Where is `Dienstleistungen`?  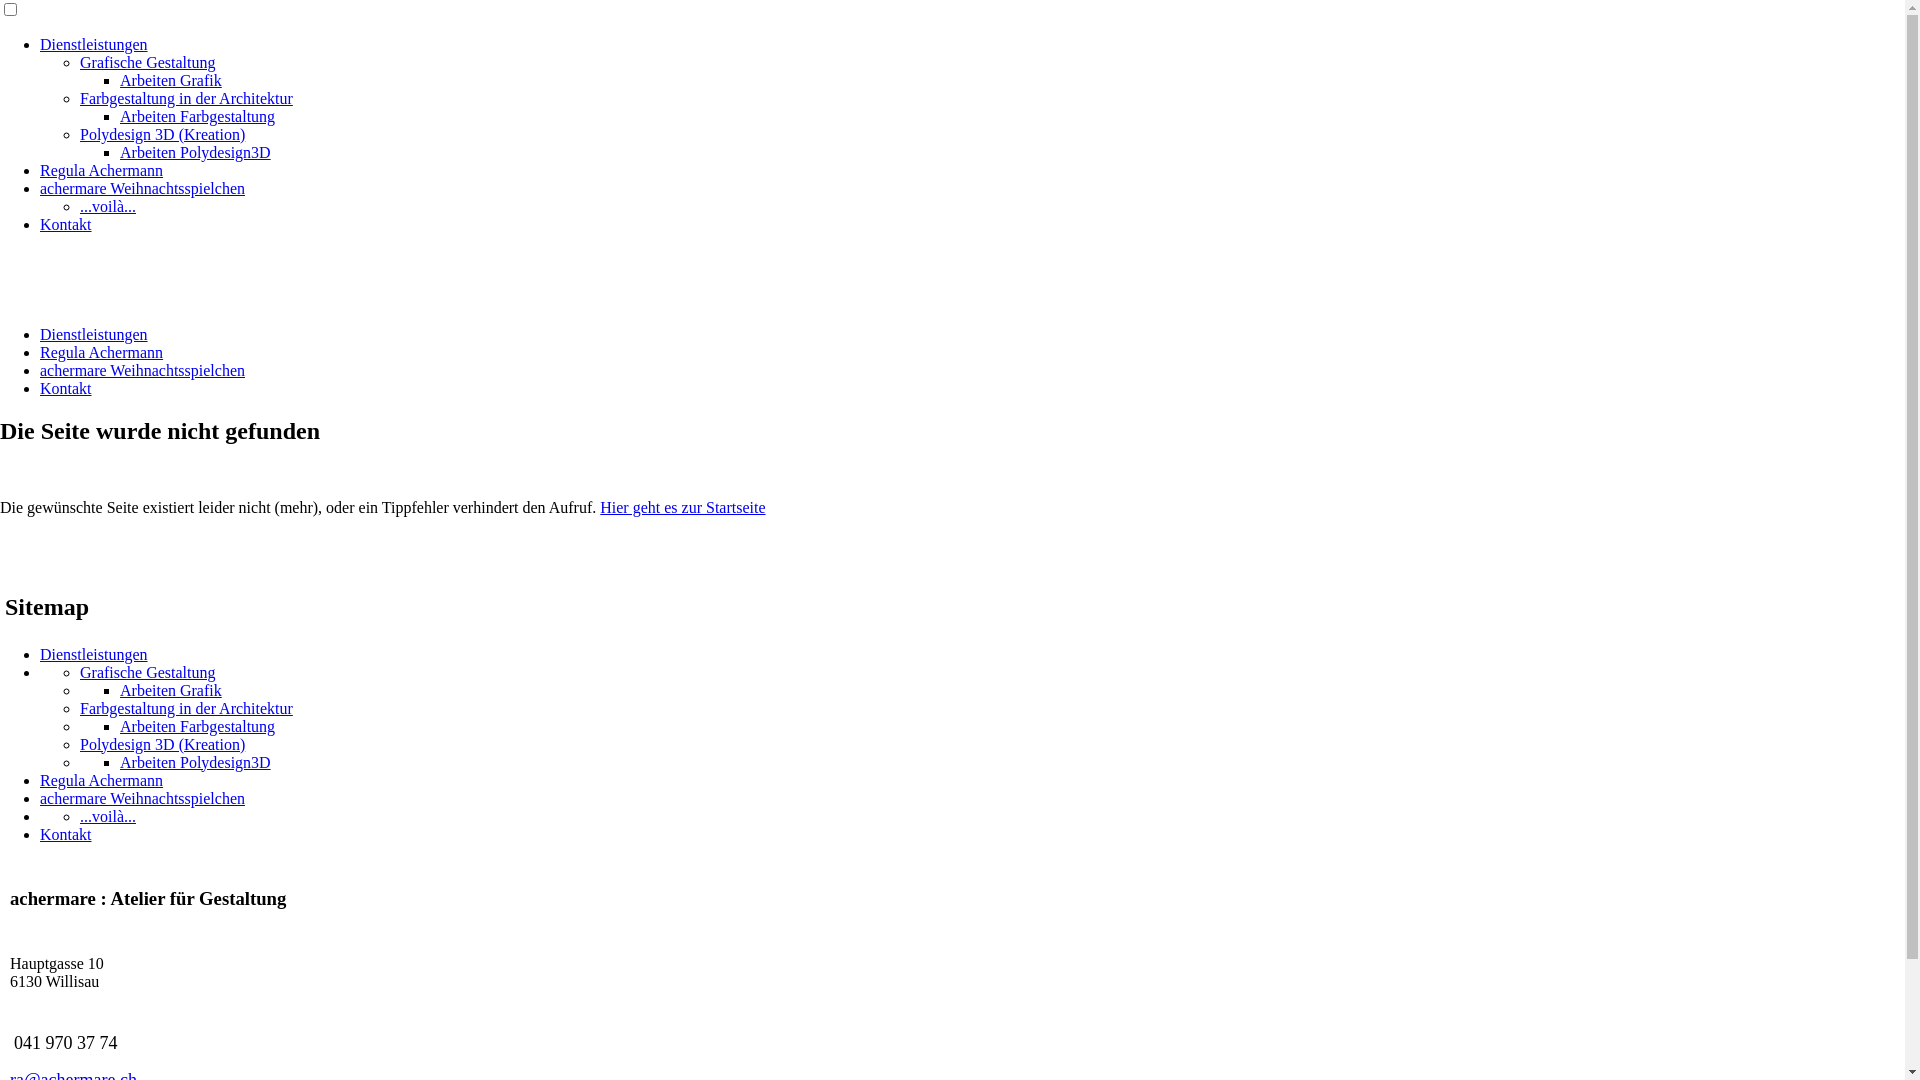 Dienstleistungen is located at coordinates (94, 654).